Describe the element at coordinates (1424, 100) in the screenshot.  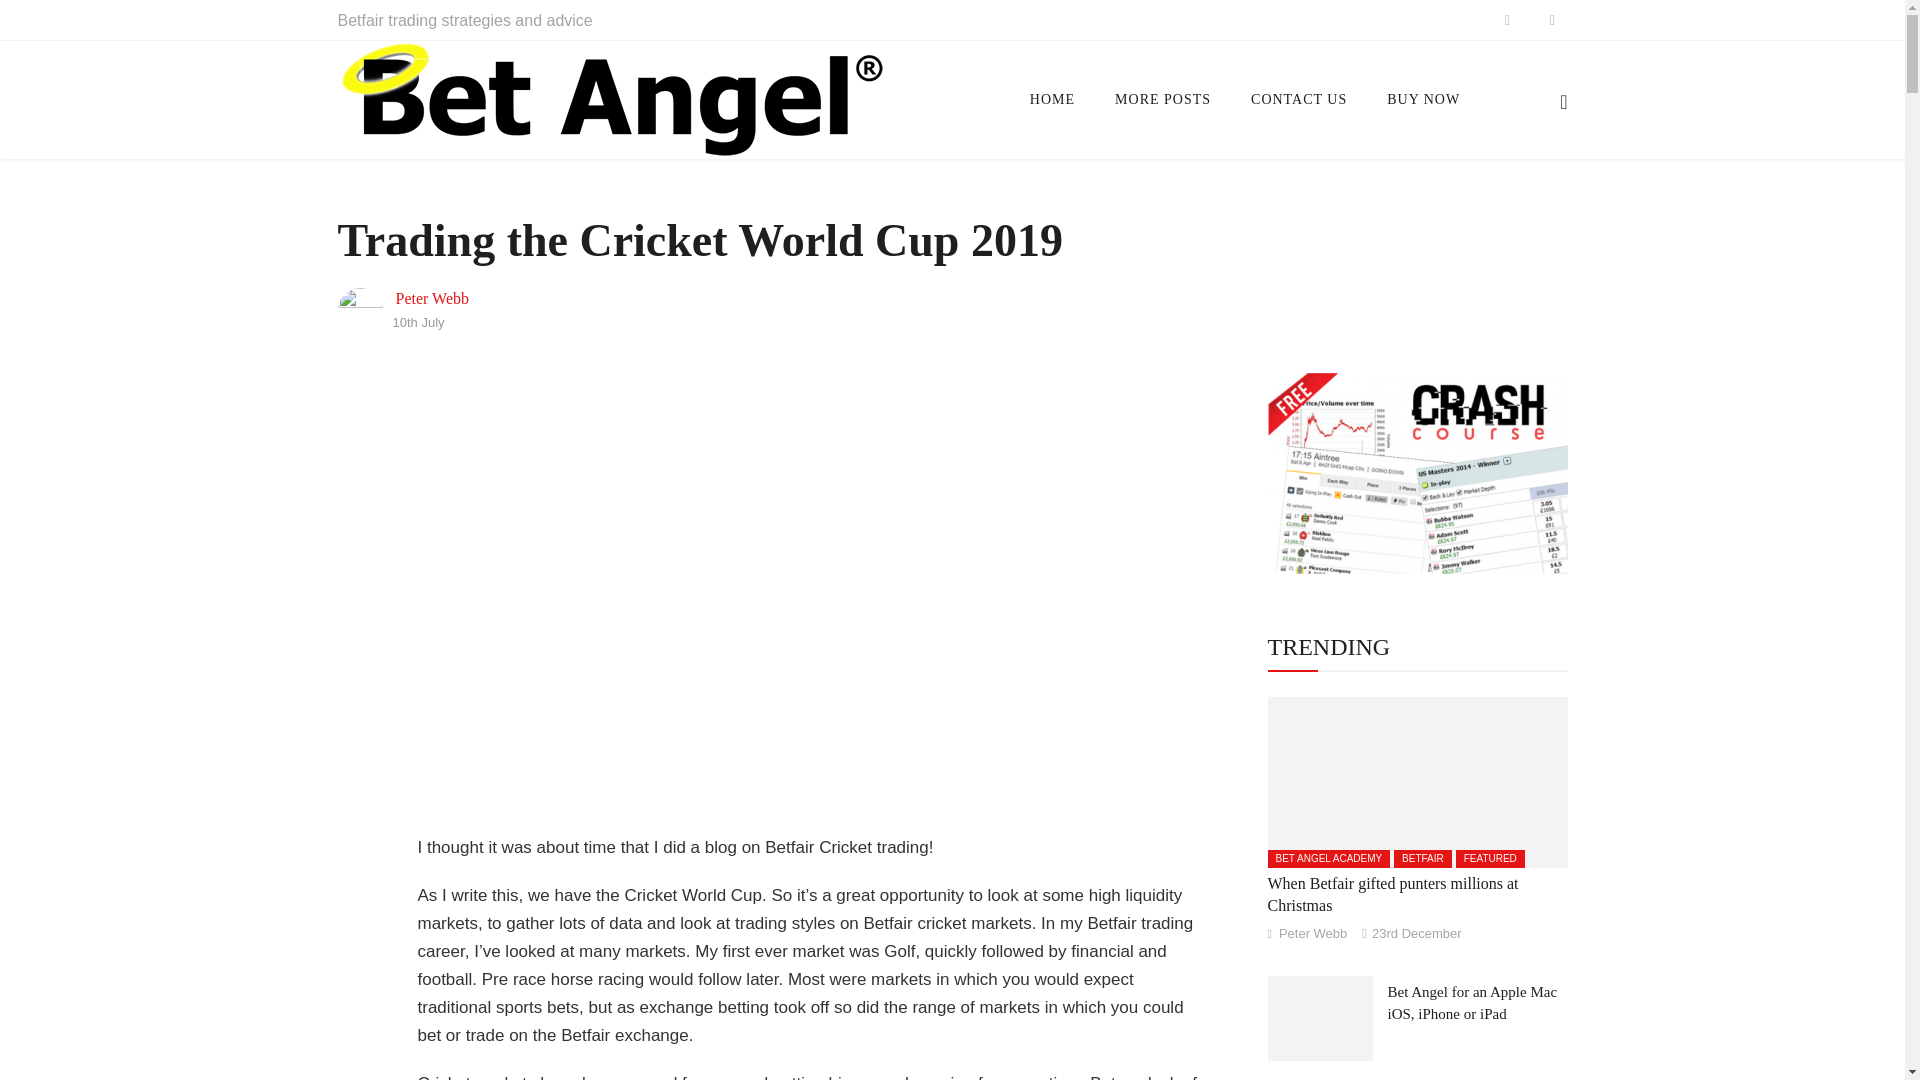
I see `BUY NOW` at that location.